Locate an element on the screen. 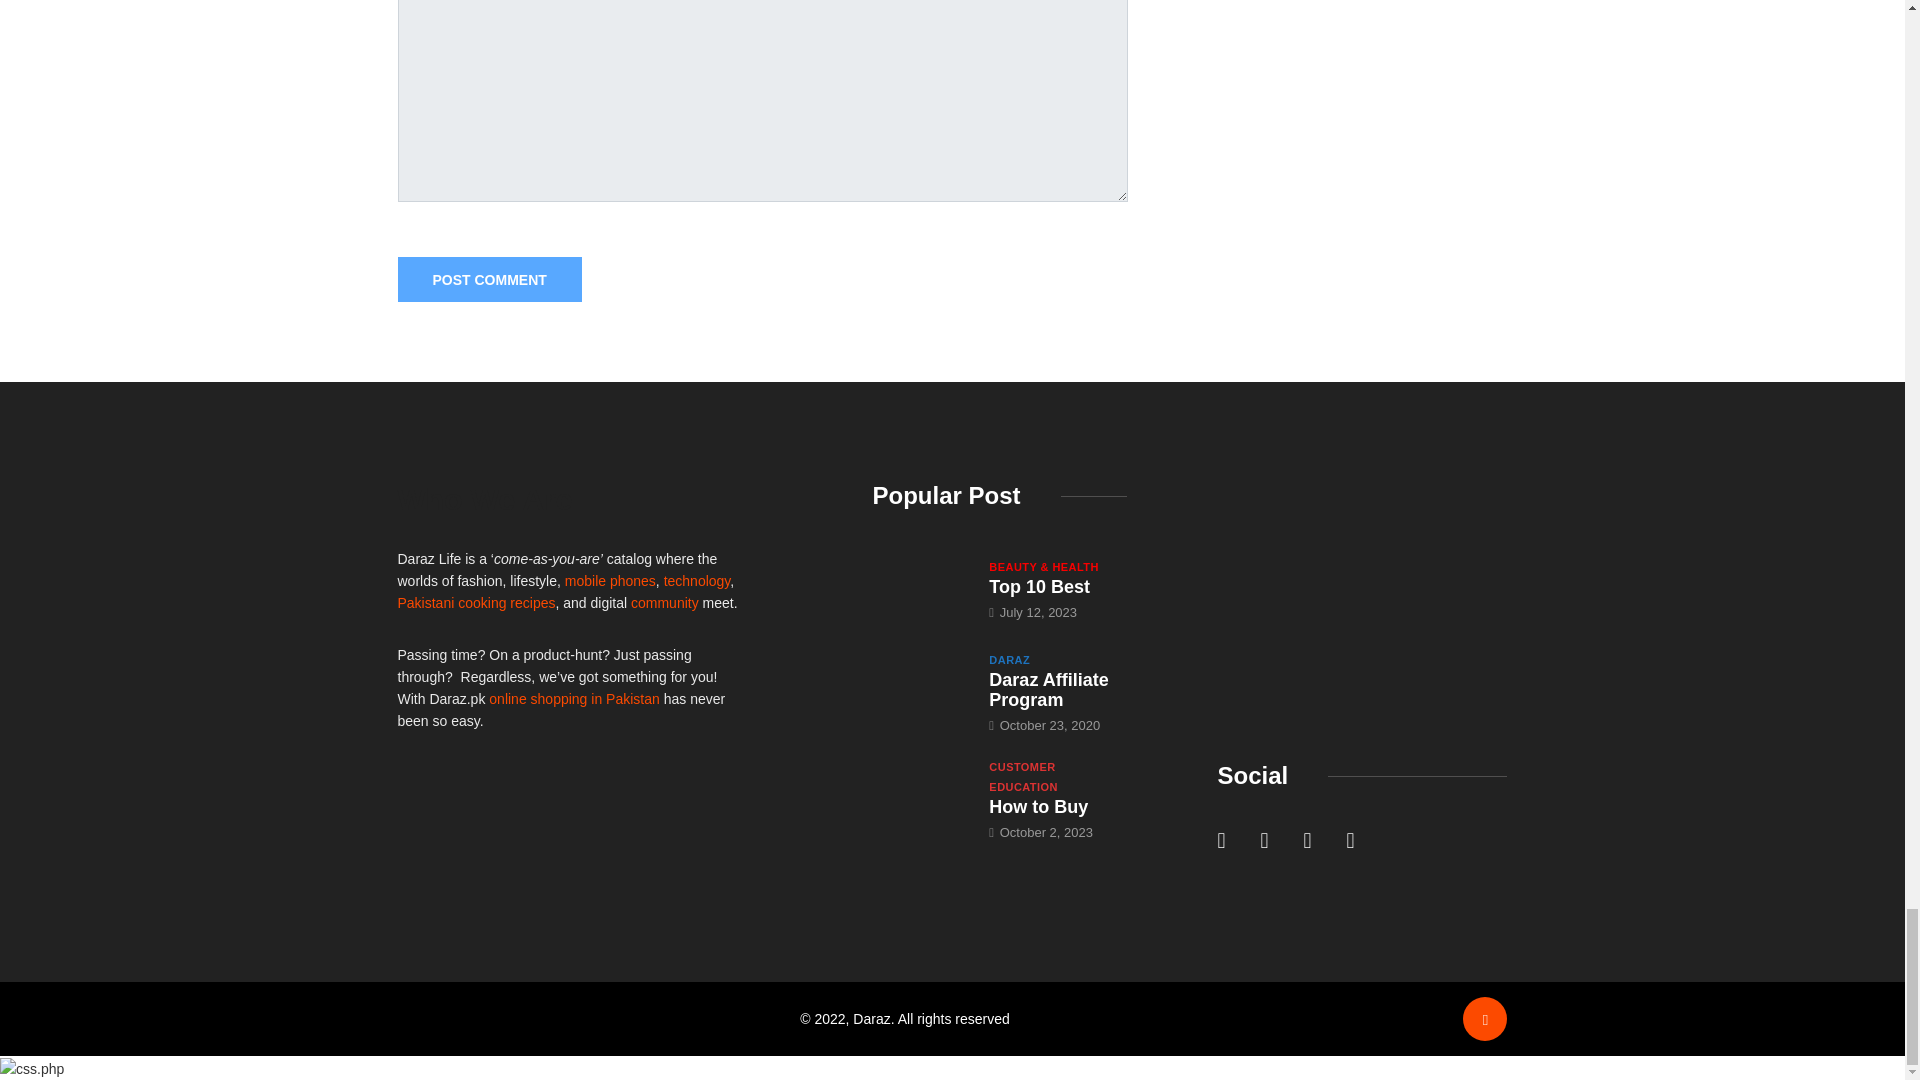 The image size is (1920, 1080). How to Buy on Installments from Daraz is located at coordinates (920, 796).